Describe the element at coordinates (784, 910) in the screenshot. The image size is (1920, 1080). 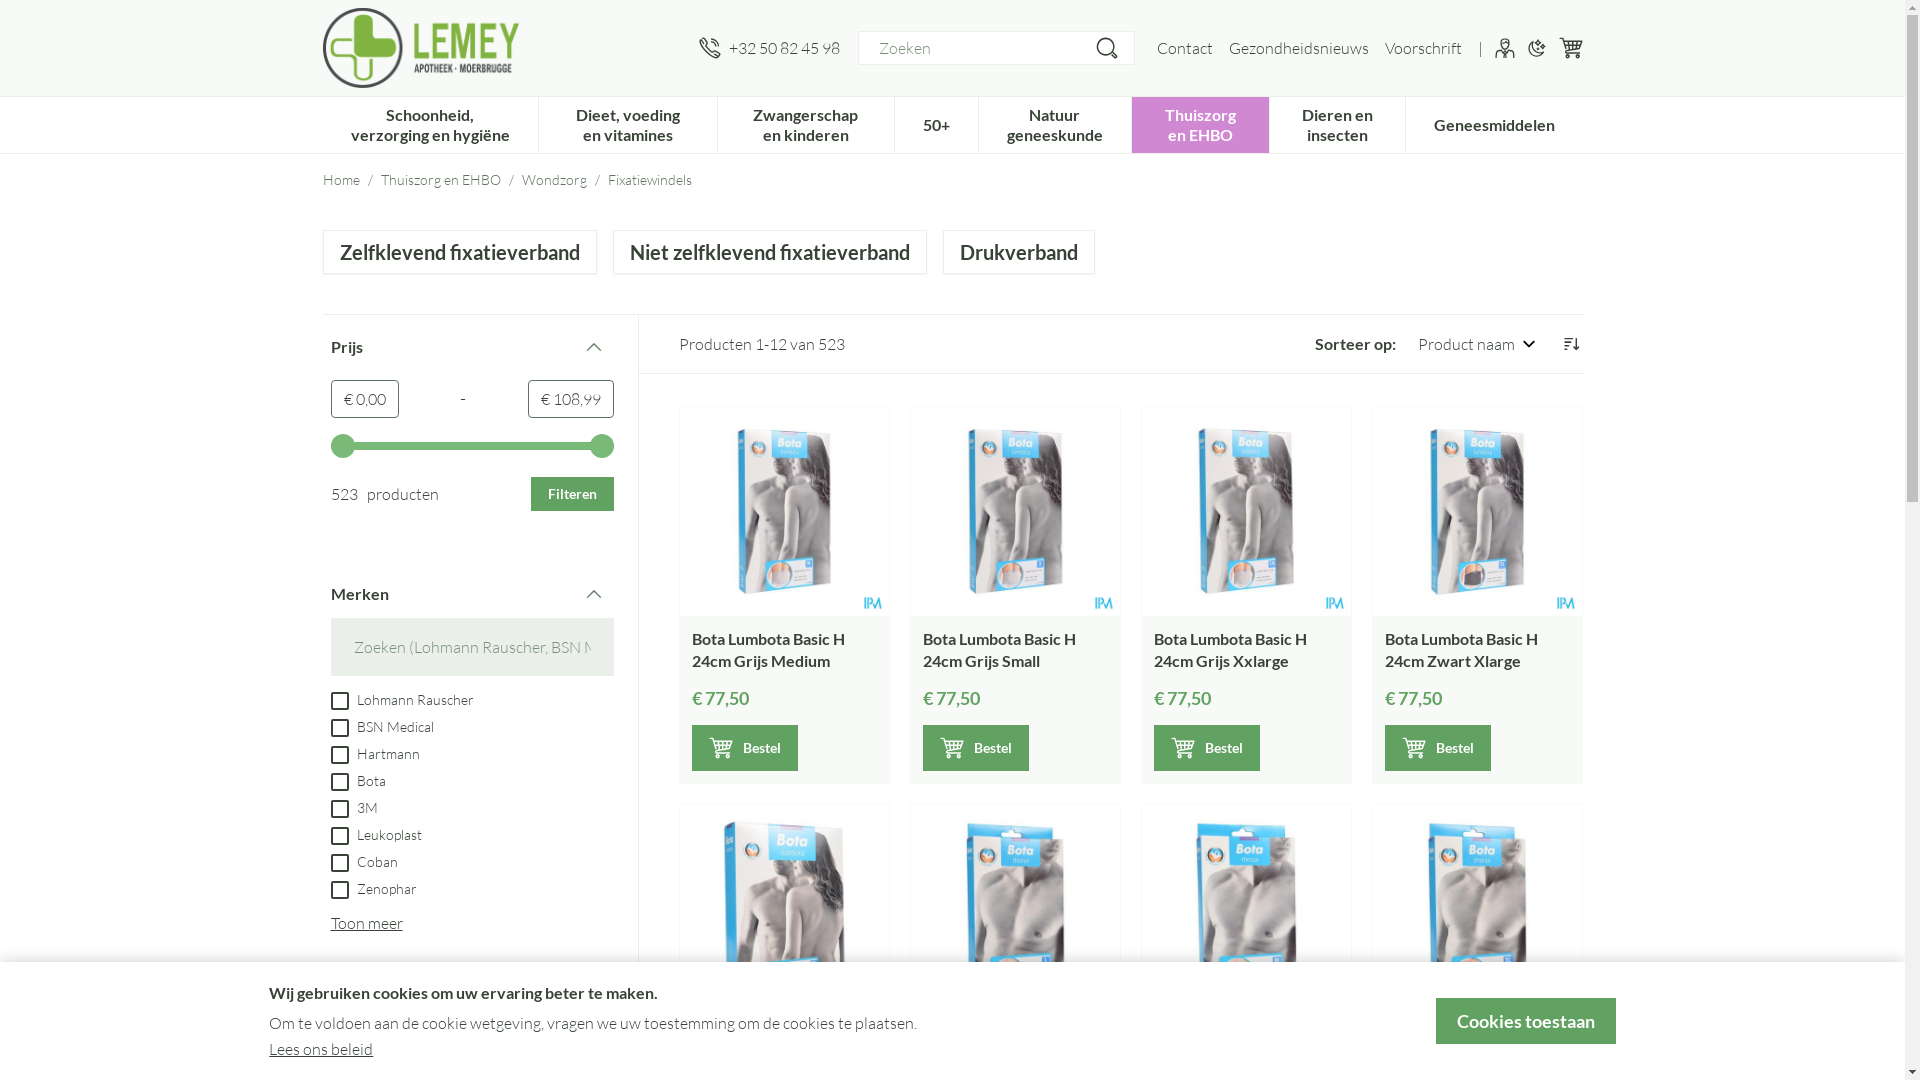
I see `Bota Lumbota Energyl H 20cm Xl` at that location.